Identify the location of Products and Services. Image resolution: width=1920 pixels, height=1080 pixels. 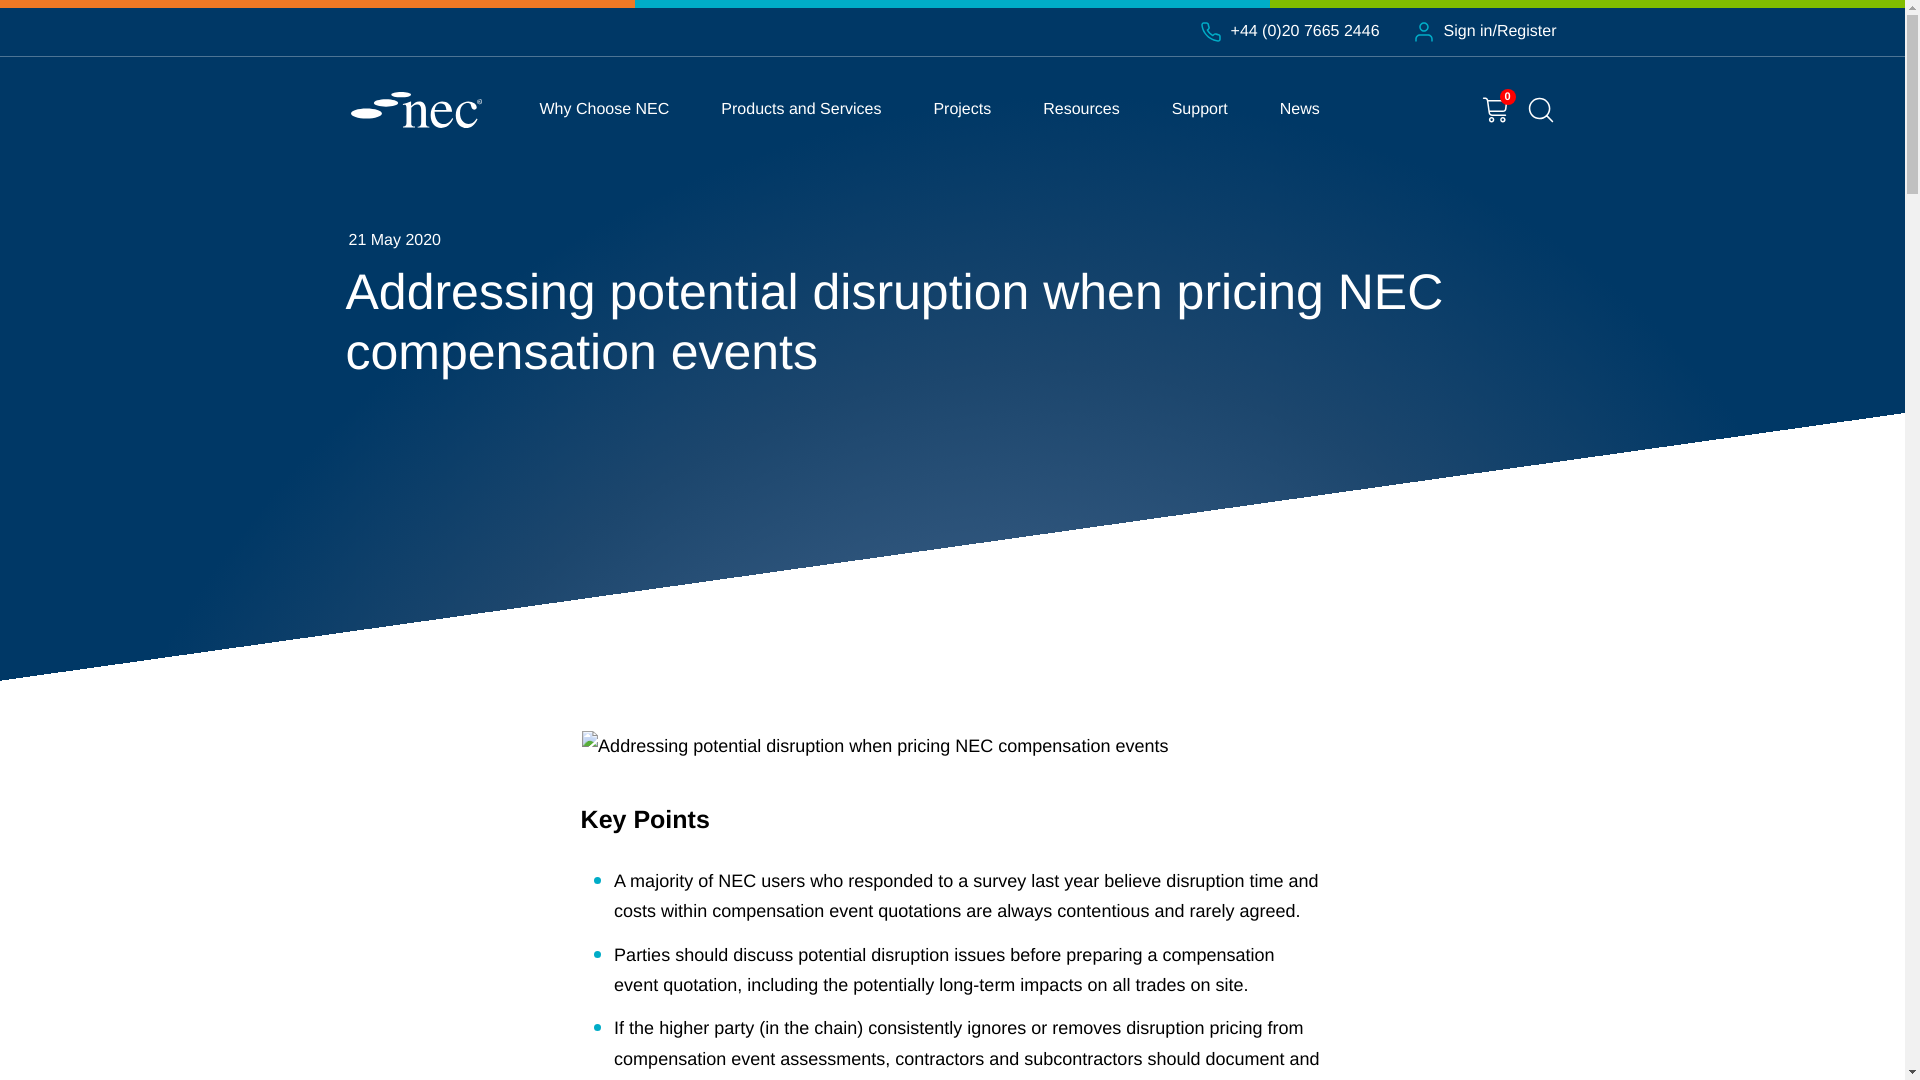
(800, 109).